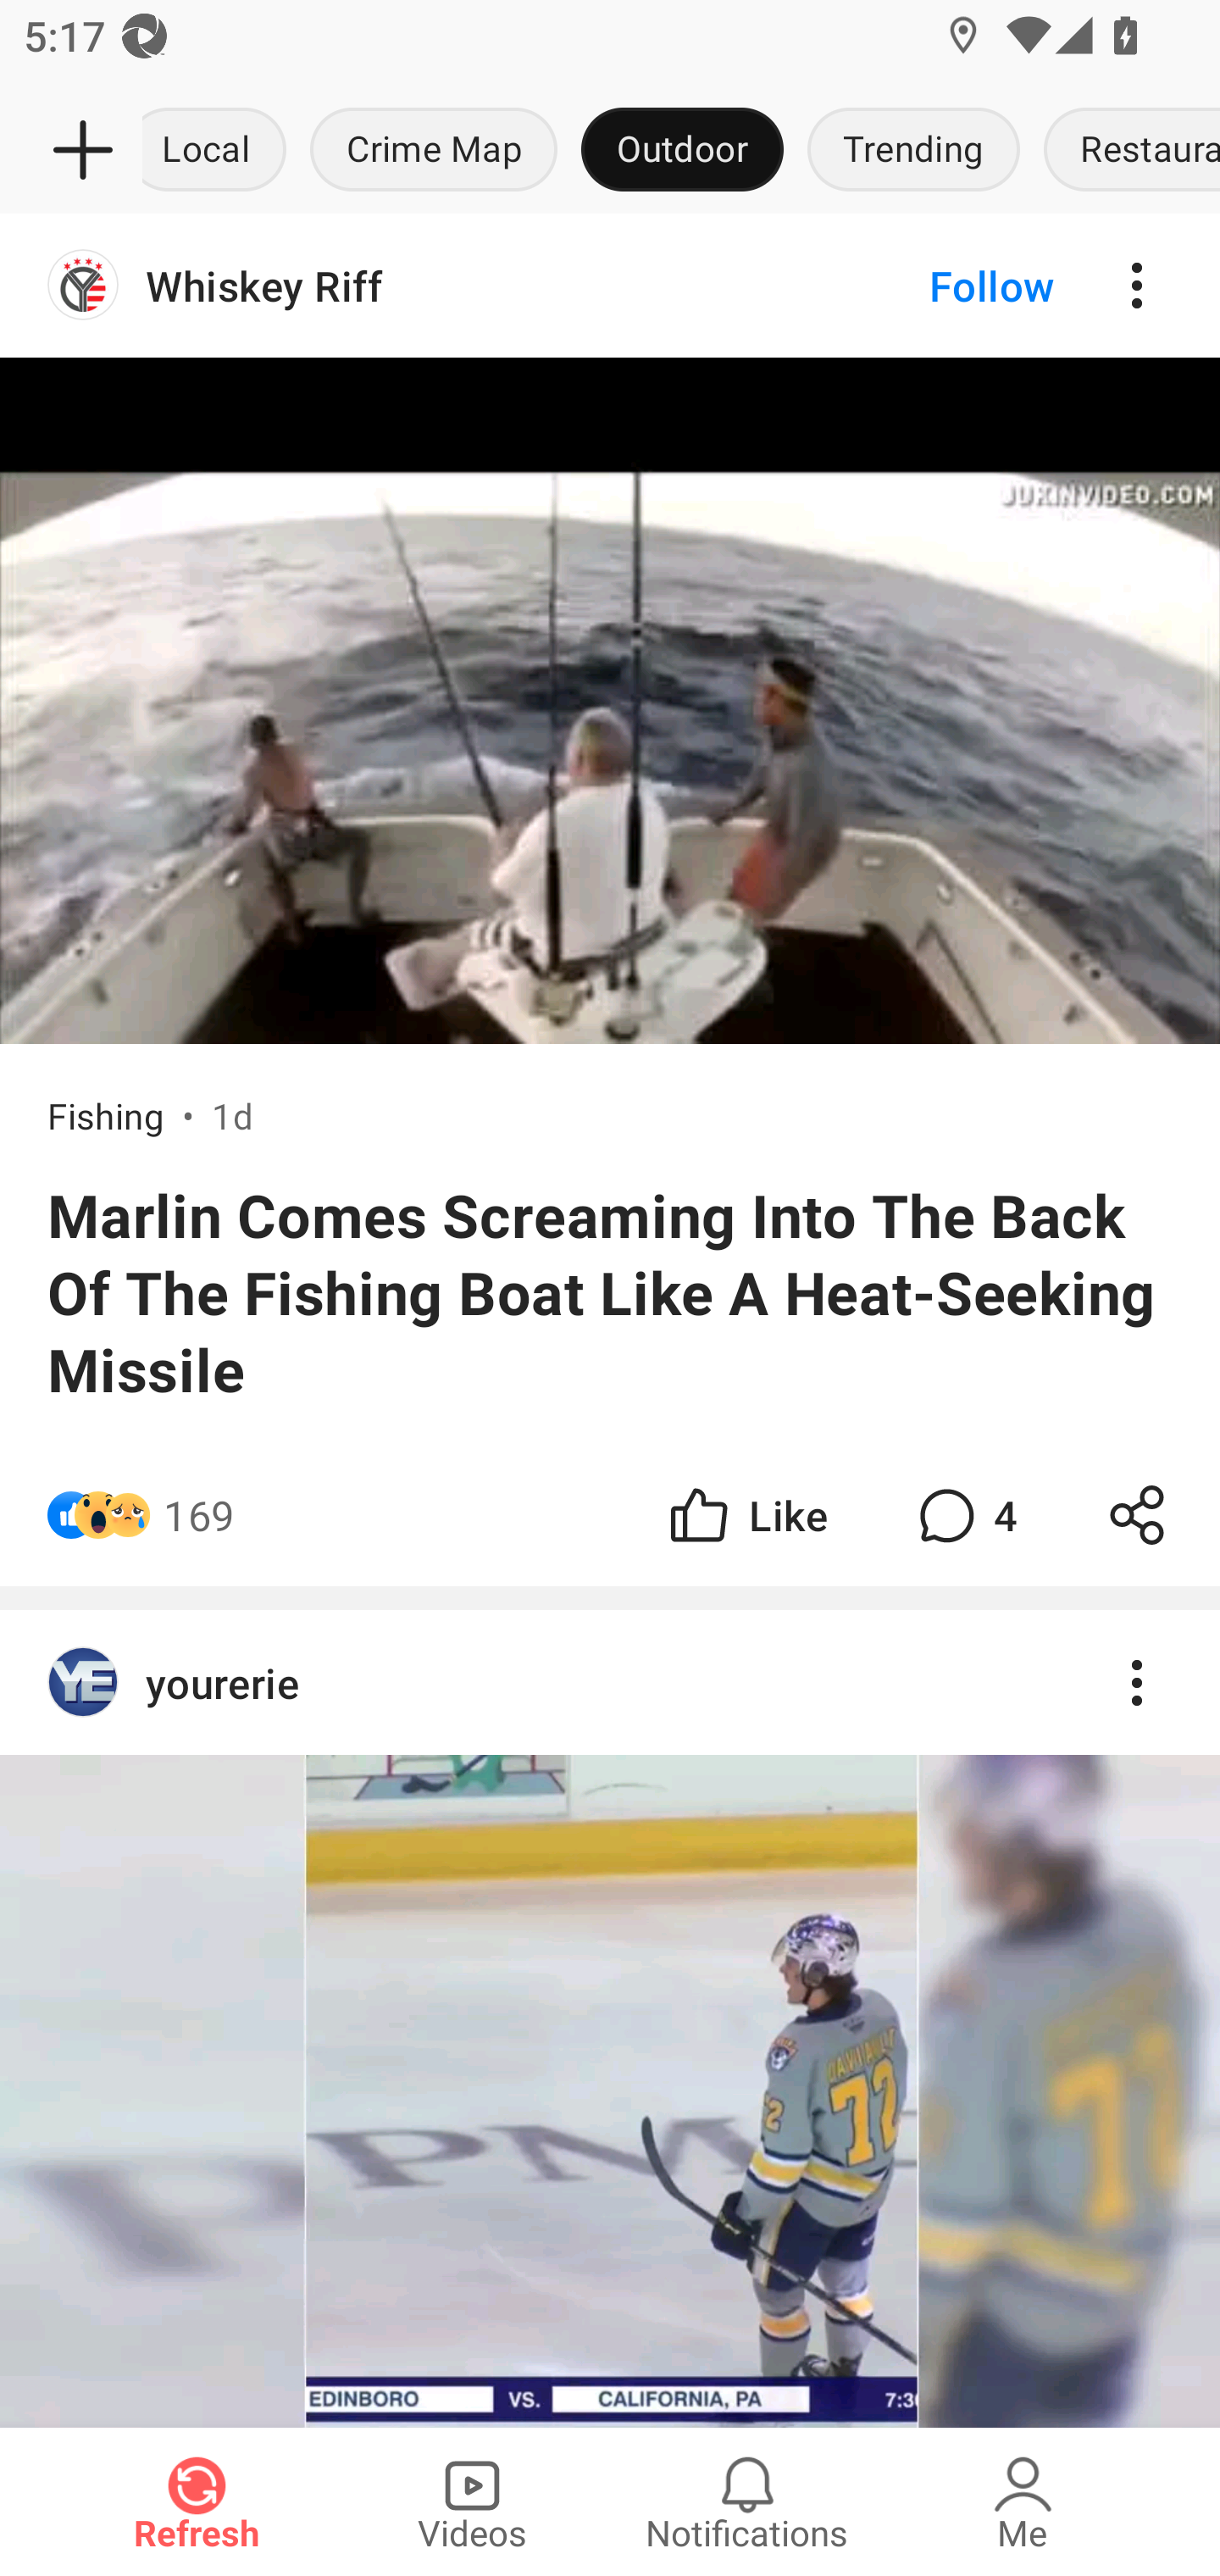 Image resolution: width=1220 pixels, height=2576 pixels. Describe the element at coordinates (220, 151) in the screenshot. I see `Local` at that location.